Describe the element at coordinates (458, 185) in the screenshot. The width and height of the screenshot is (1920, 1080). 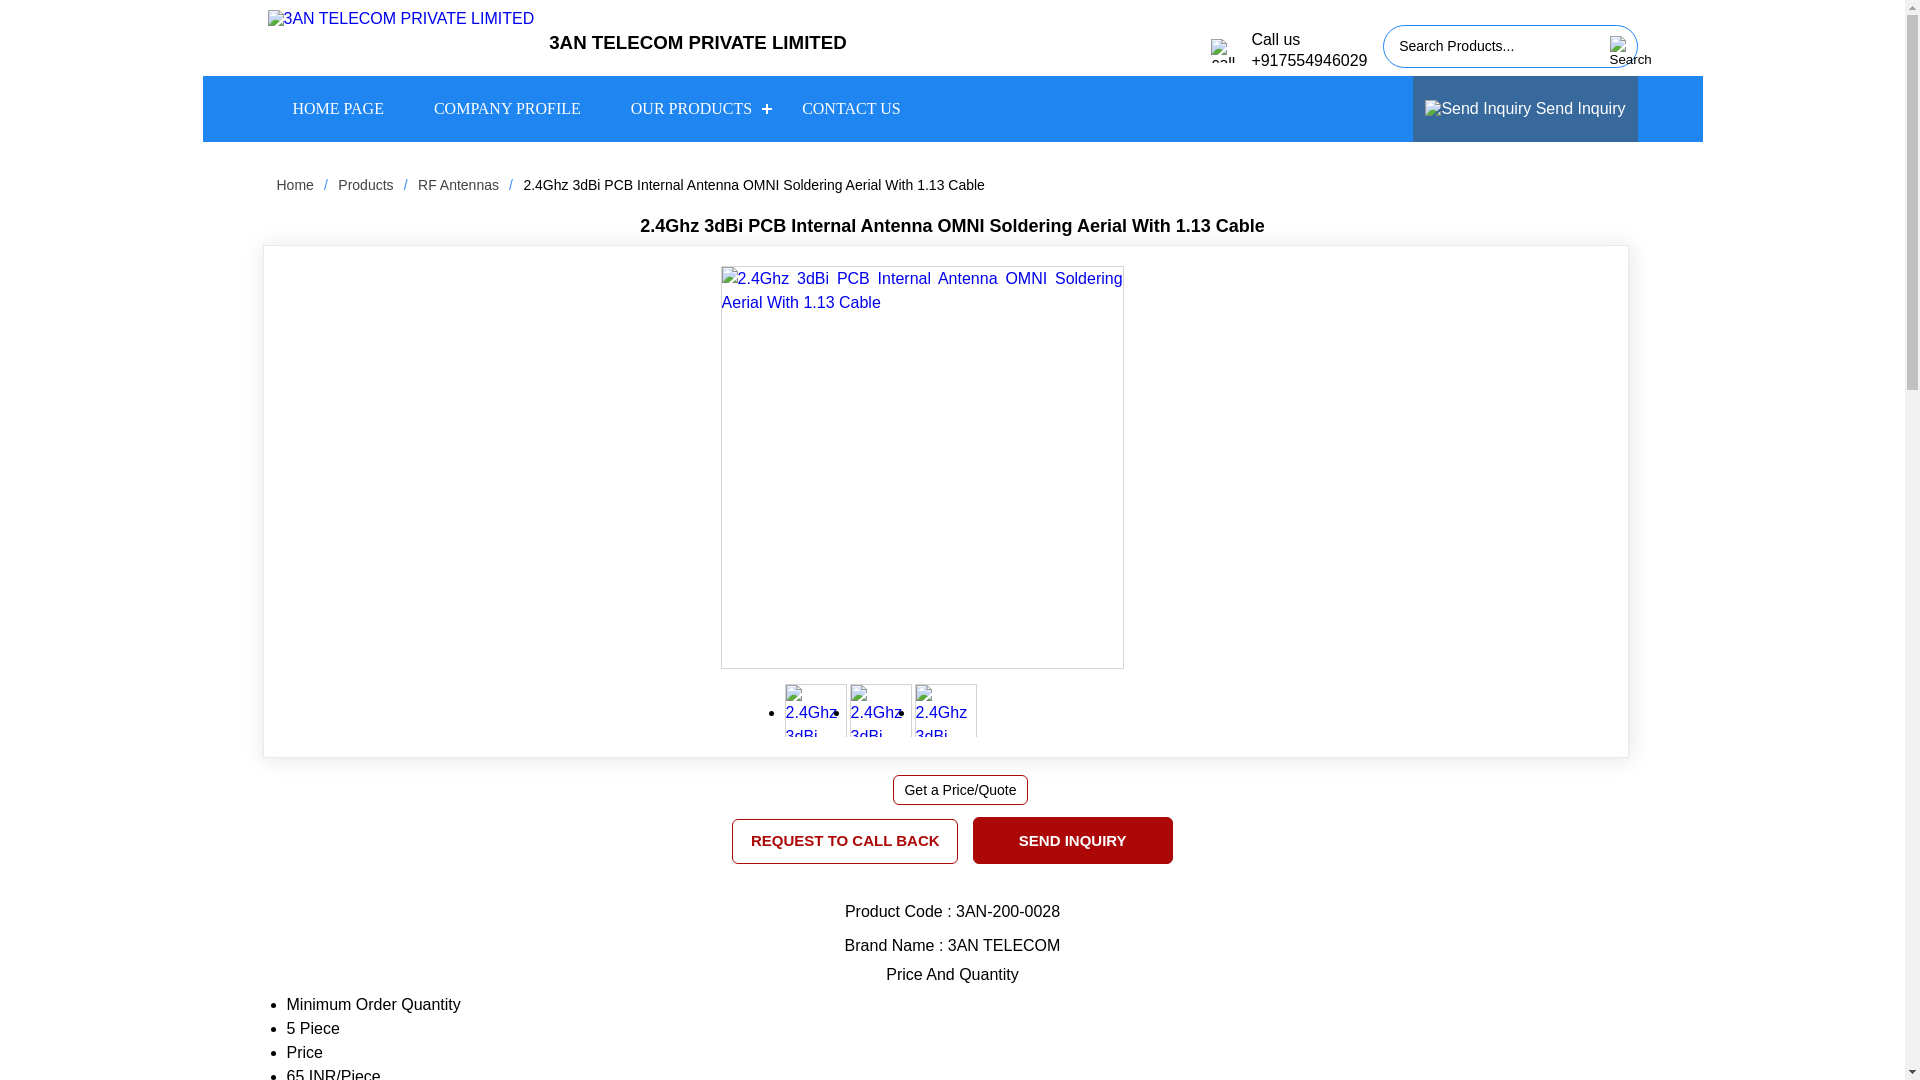
I see `RF Antennas` at that location.